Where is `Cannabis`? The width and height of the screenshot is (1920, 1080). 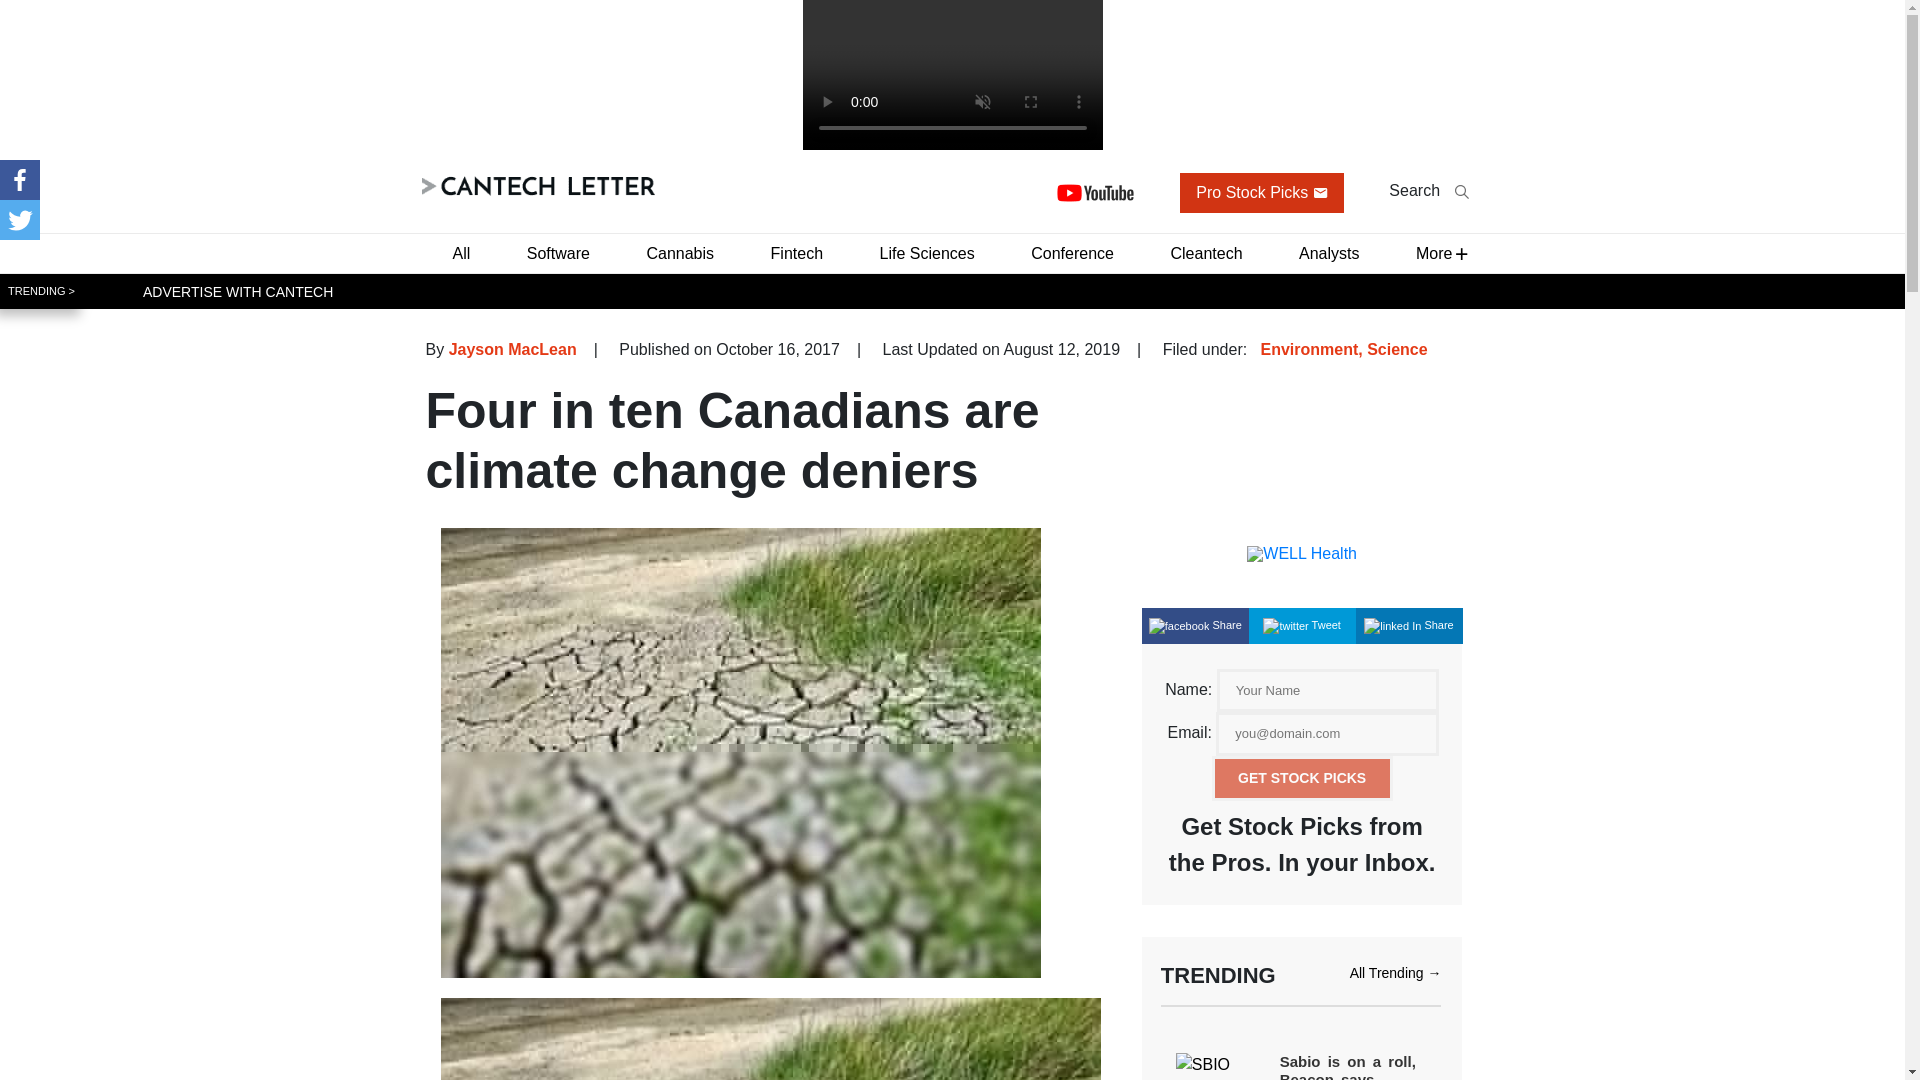 Cannabis is located at coordinates (679, 252).